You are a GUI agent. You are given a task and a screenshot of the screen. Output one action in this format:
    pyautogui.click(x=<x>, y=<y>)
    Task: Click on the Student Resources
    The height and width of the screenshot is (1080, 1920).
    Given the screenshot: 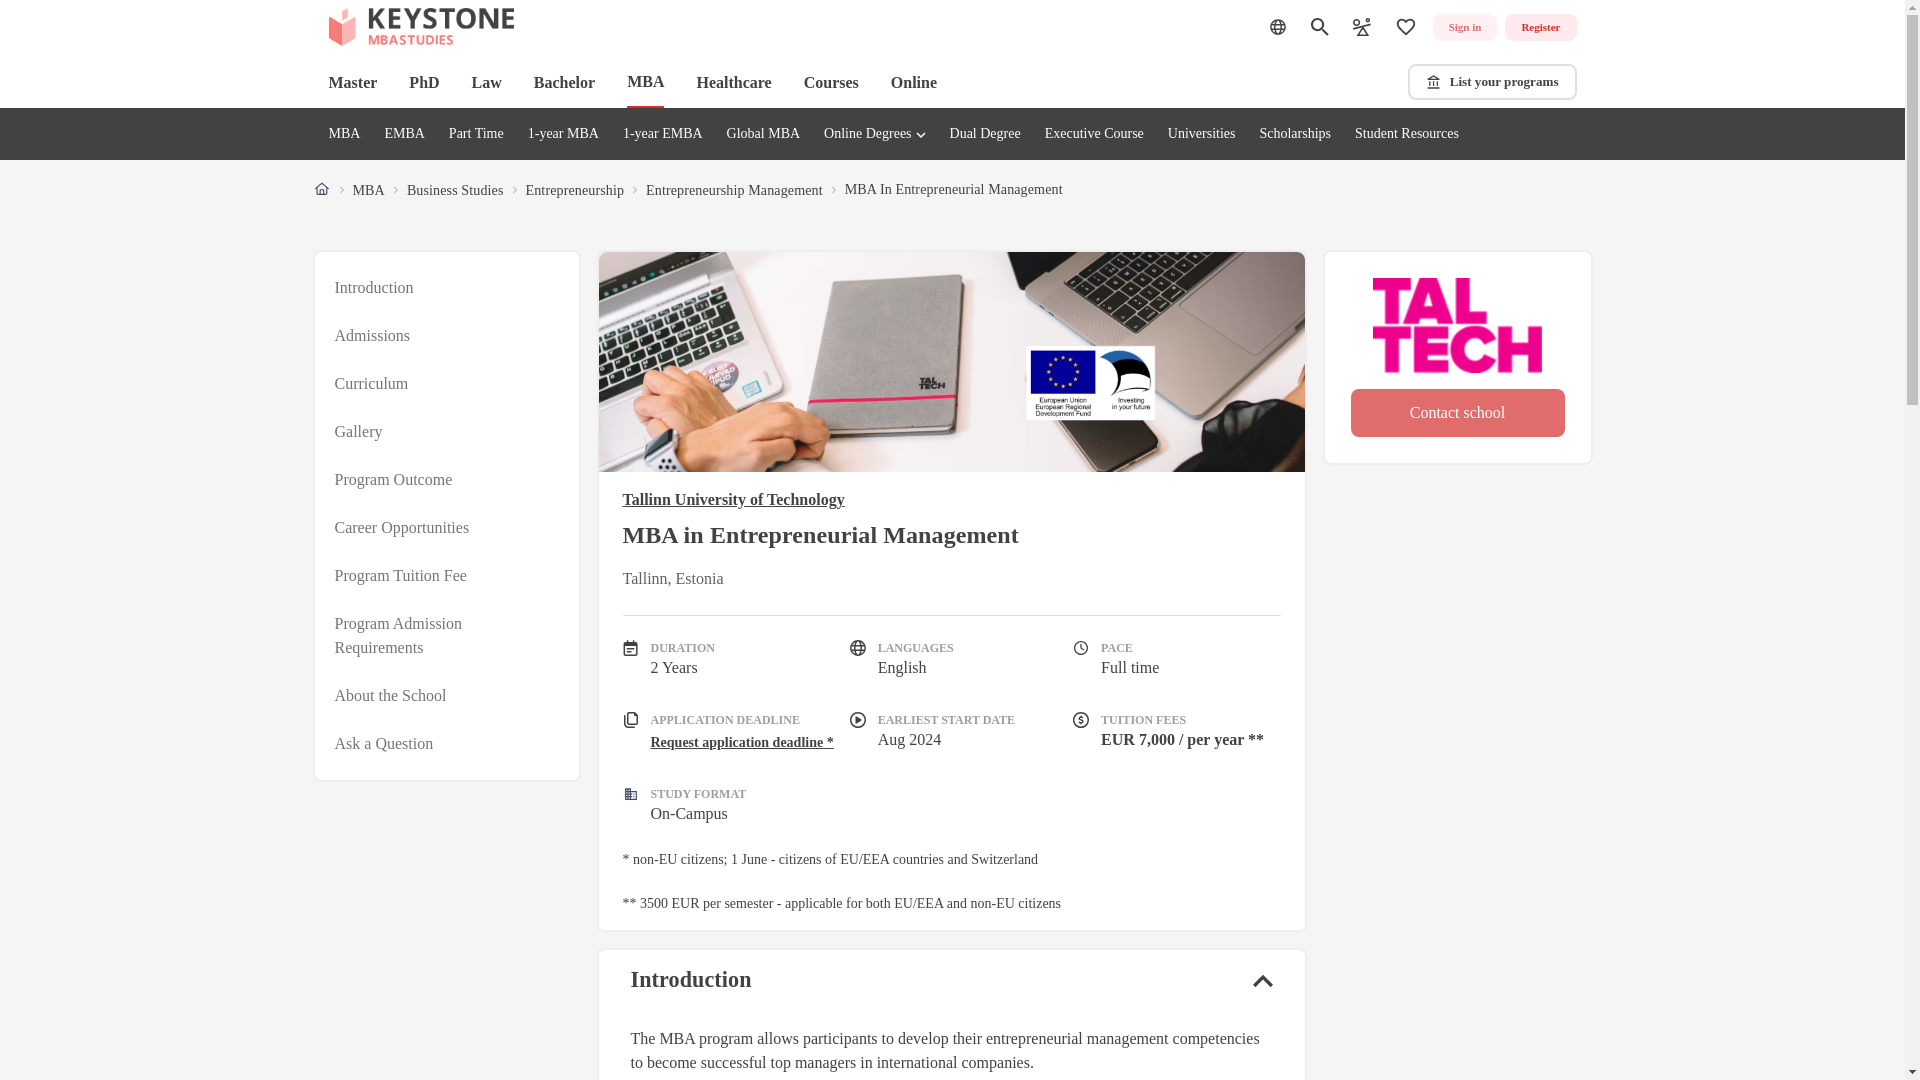 What is the action you would take?
    pyautogui.click(x=1407, y=134)
    